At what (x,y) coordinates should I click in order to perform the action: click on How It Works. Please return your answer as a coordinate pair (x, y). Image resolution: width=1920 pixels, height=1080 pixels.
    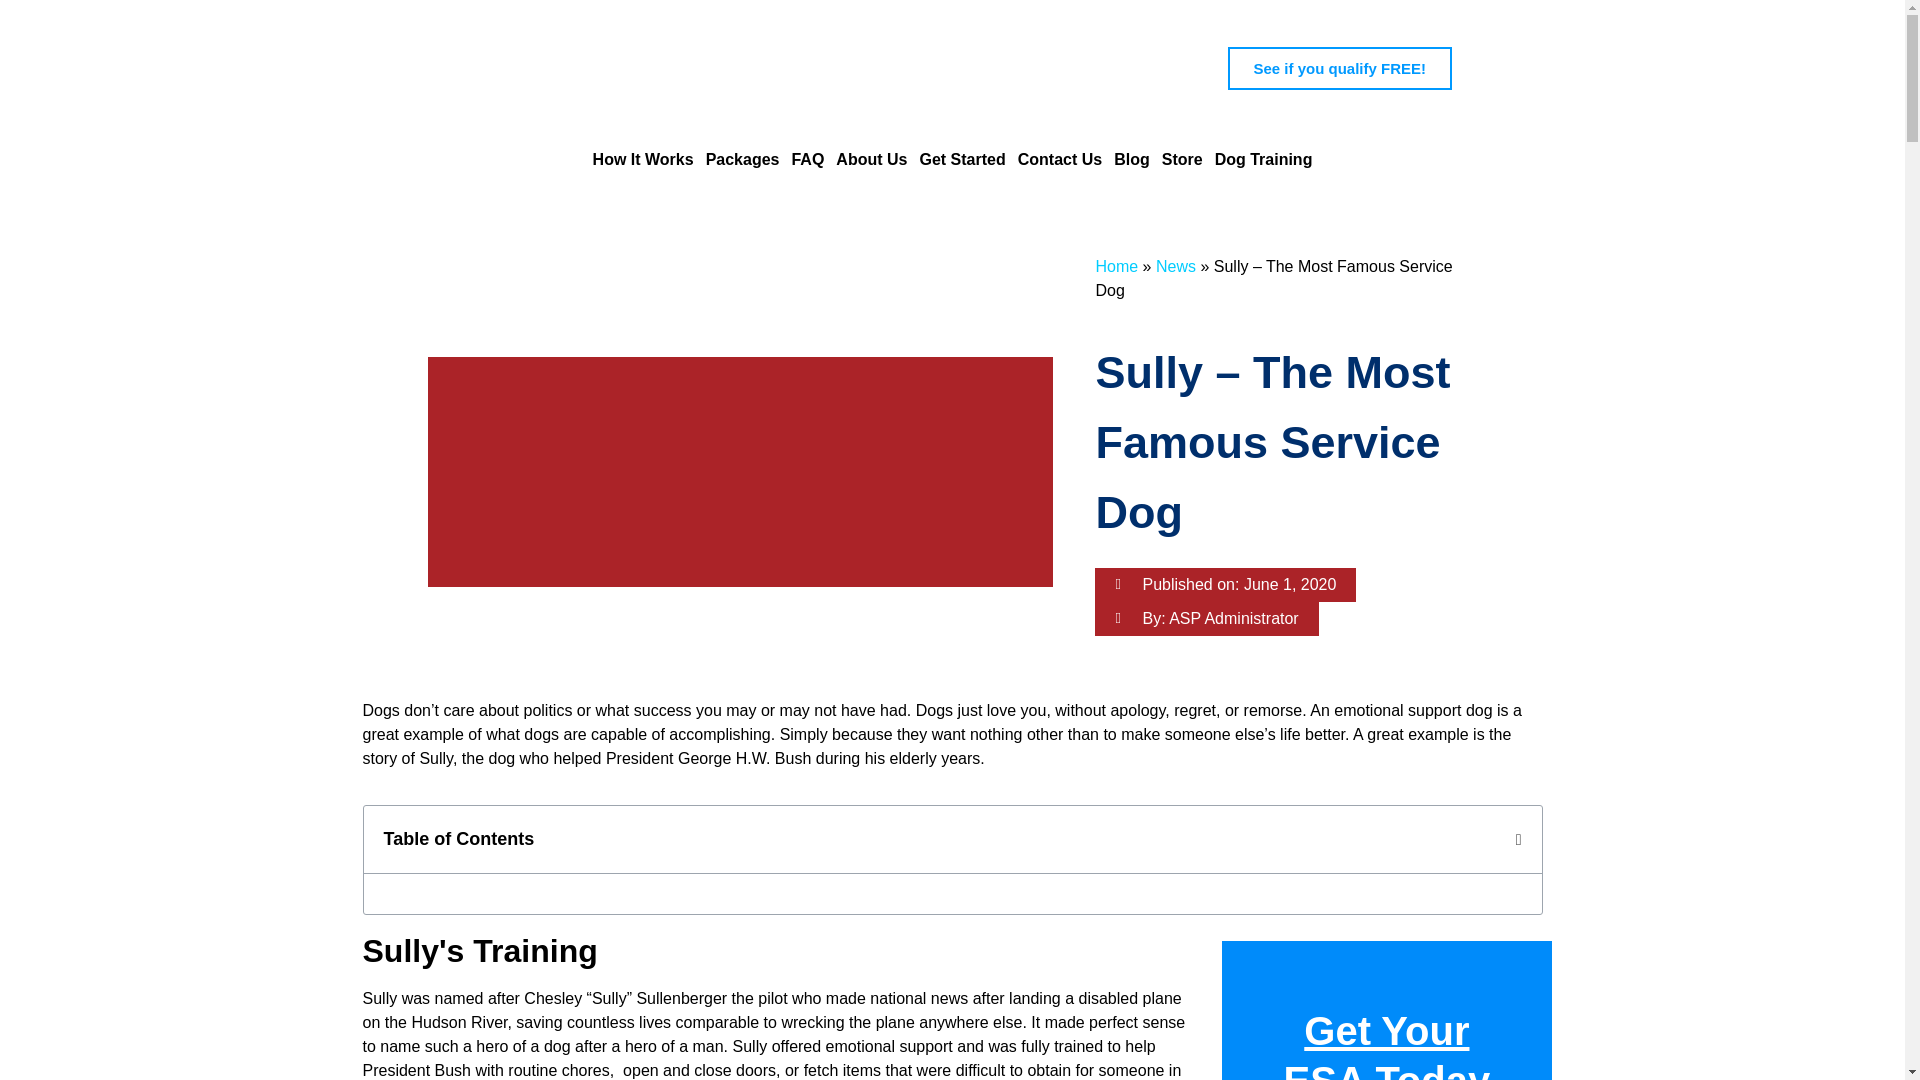
    Looking at the image, I should click on (643, 160).